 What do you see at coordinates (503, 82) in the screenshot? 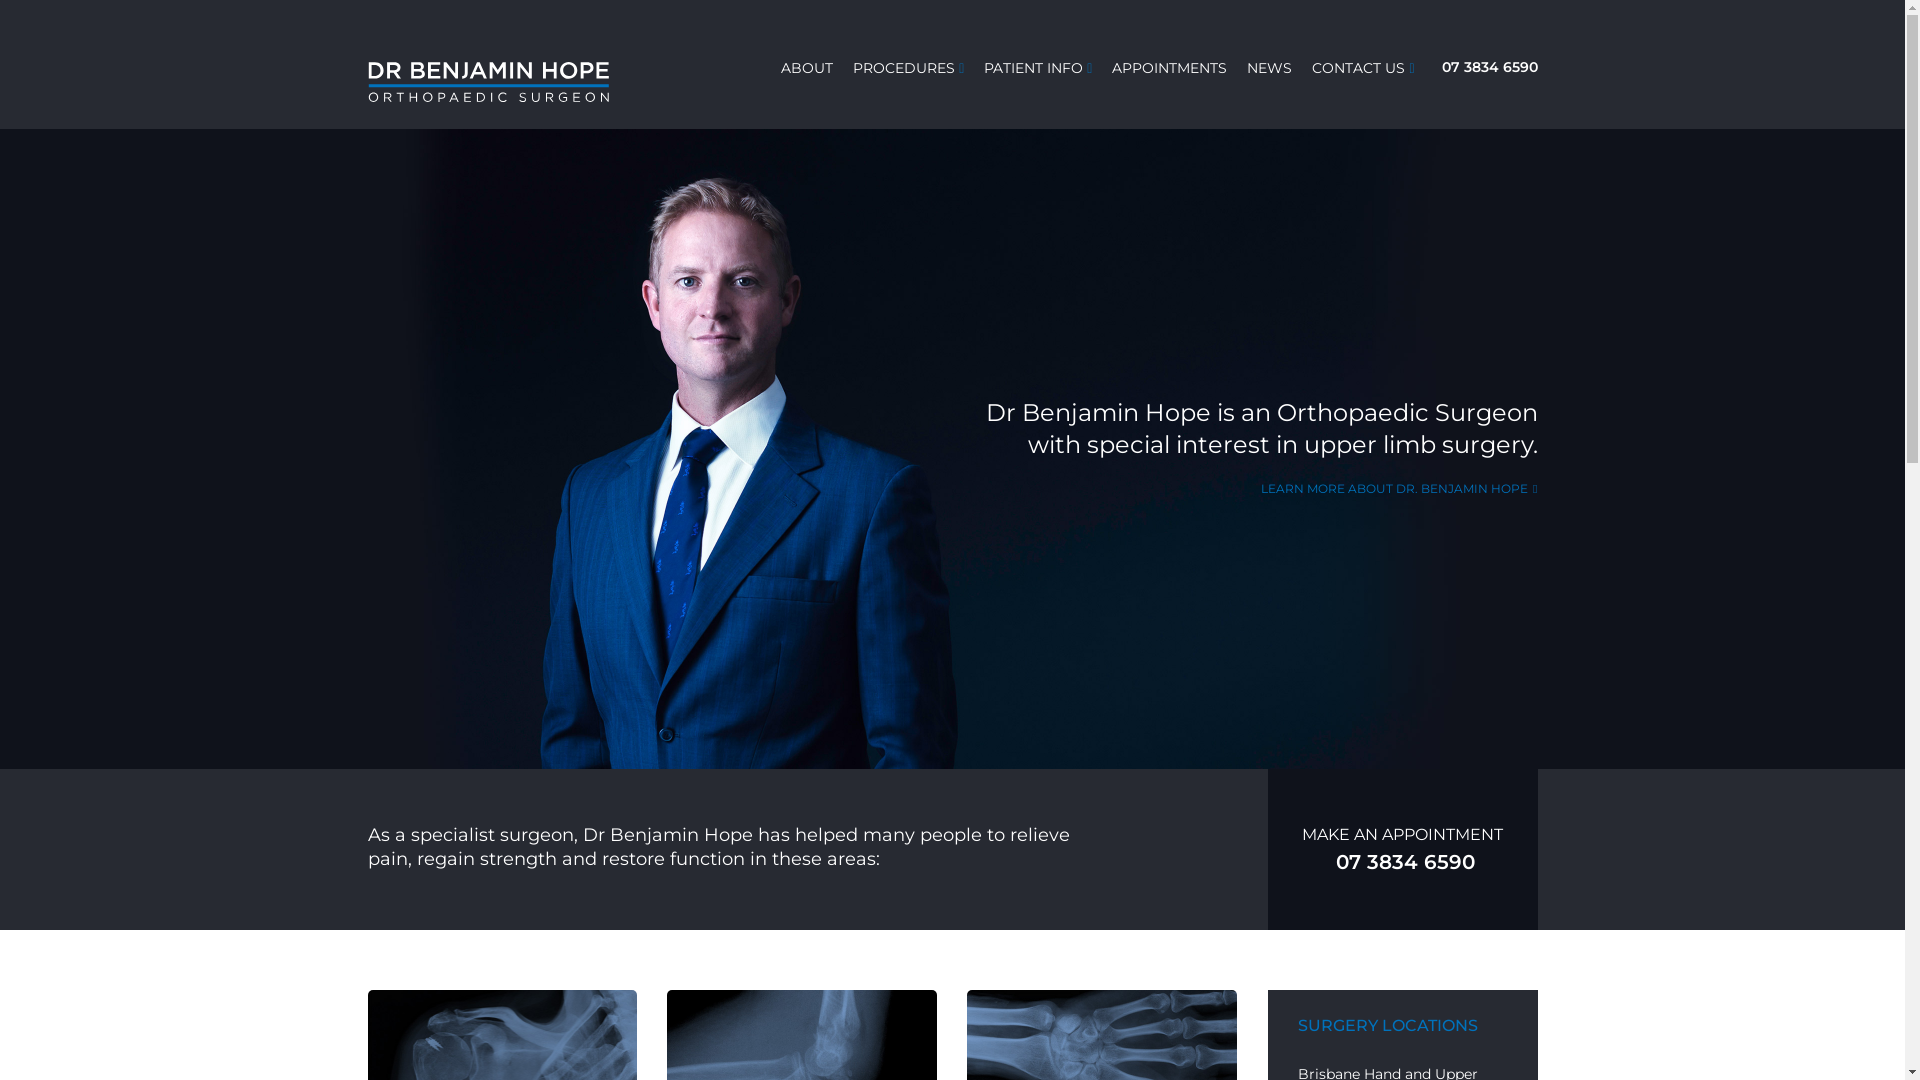
I see `Dr Benjamin Hope` at bounding box center [503, 82].